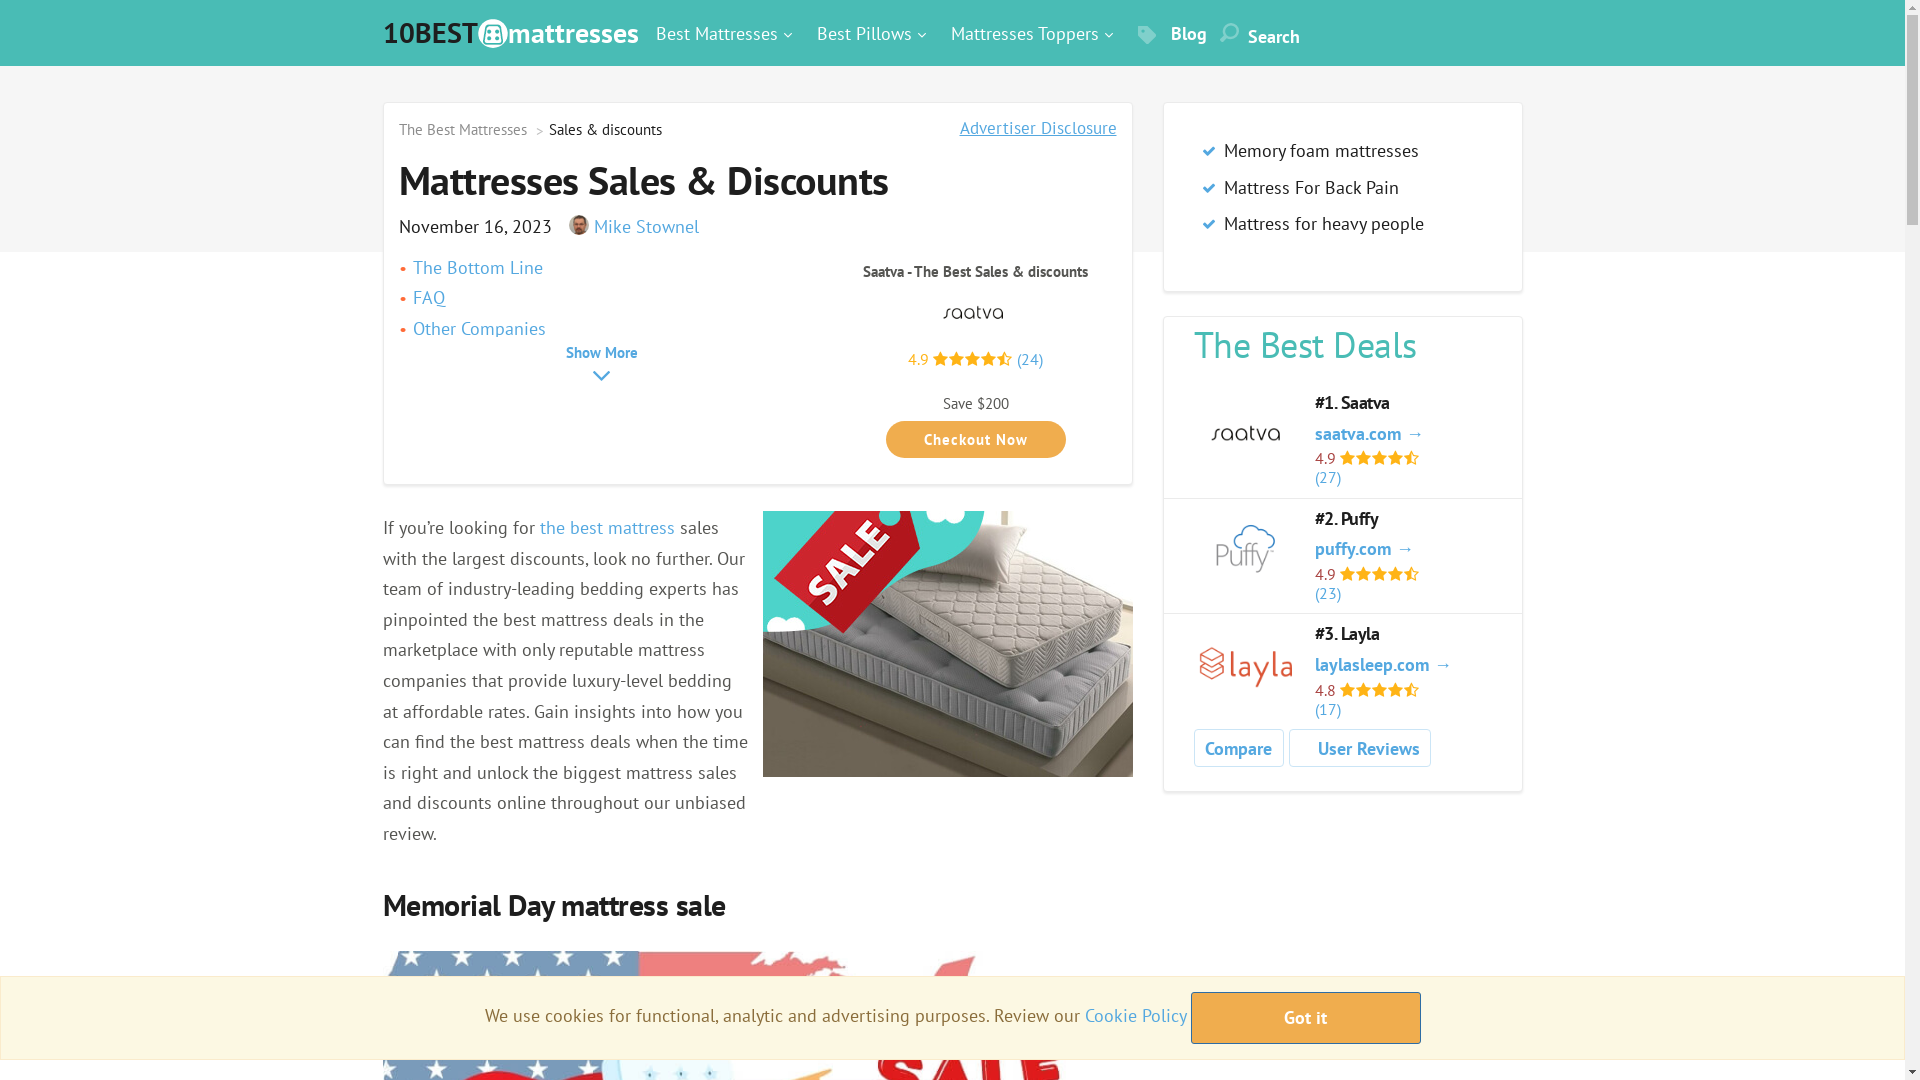 The width and height of the screenshot is (1920, 1080). I want to click on FAQ, so click(428, 298).